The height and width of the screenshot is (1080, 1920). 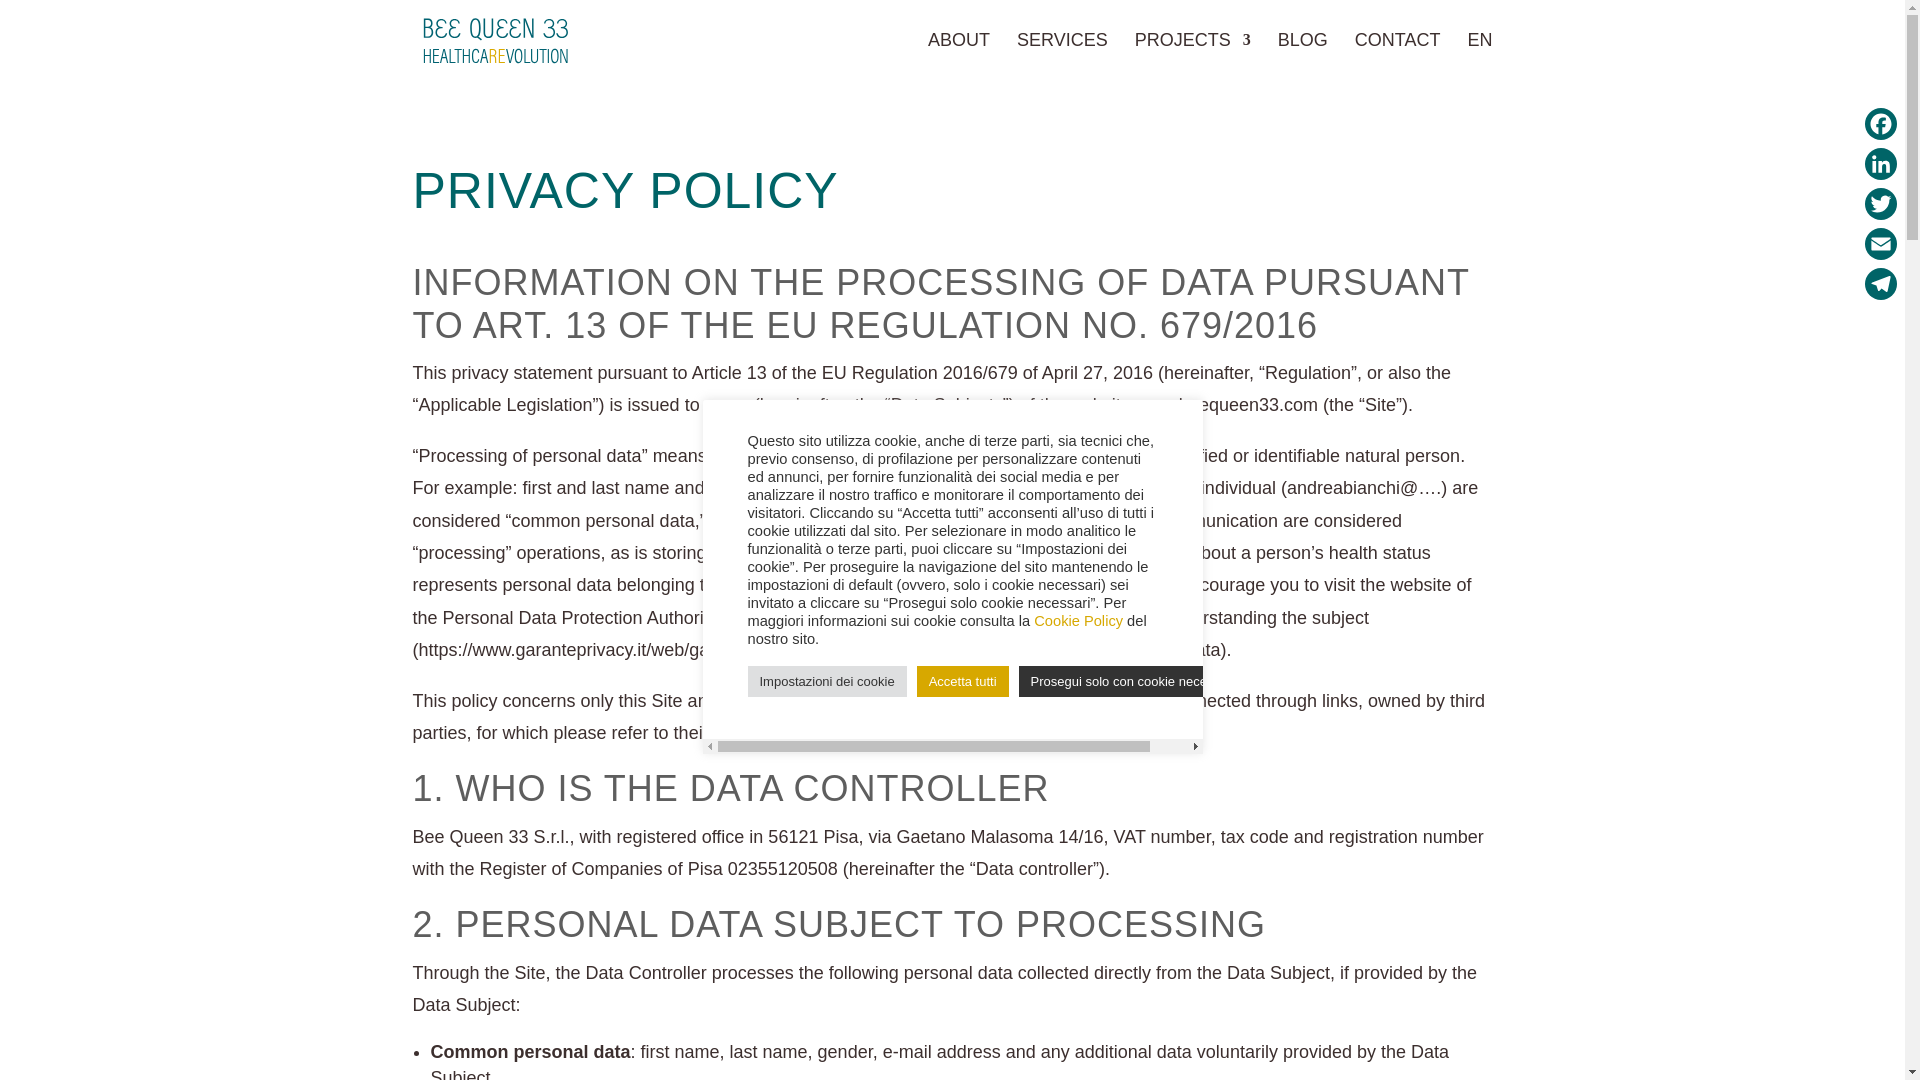 I want to click on ABOUT, so click(x=958, y=56).